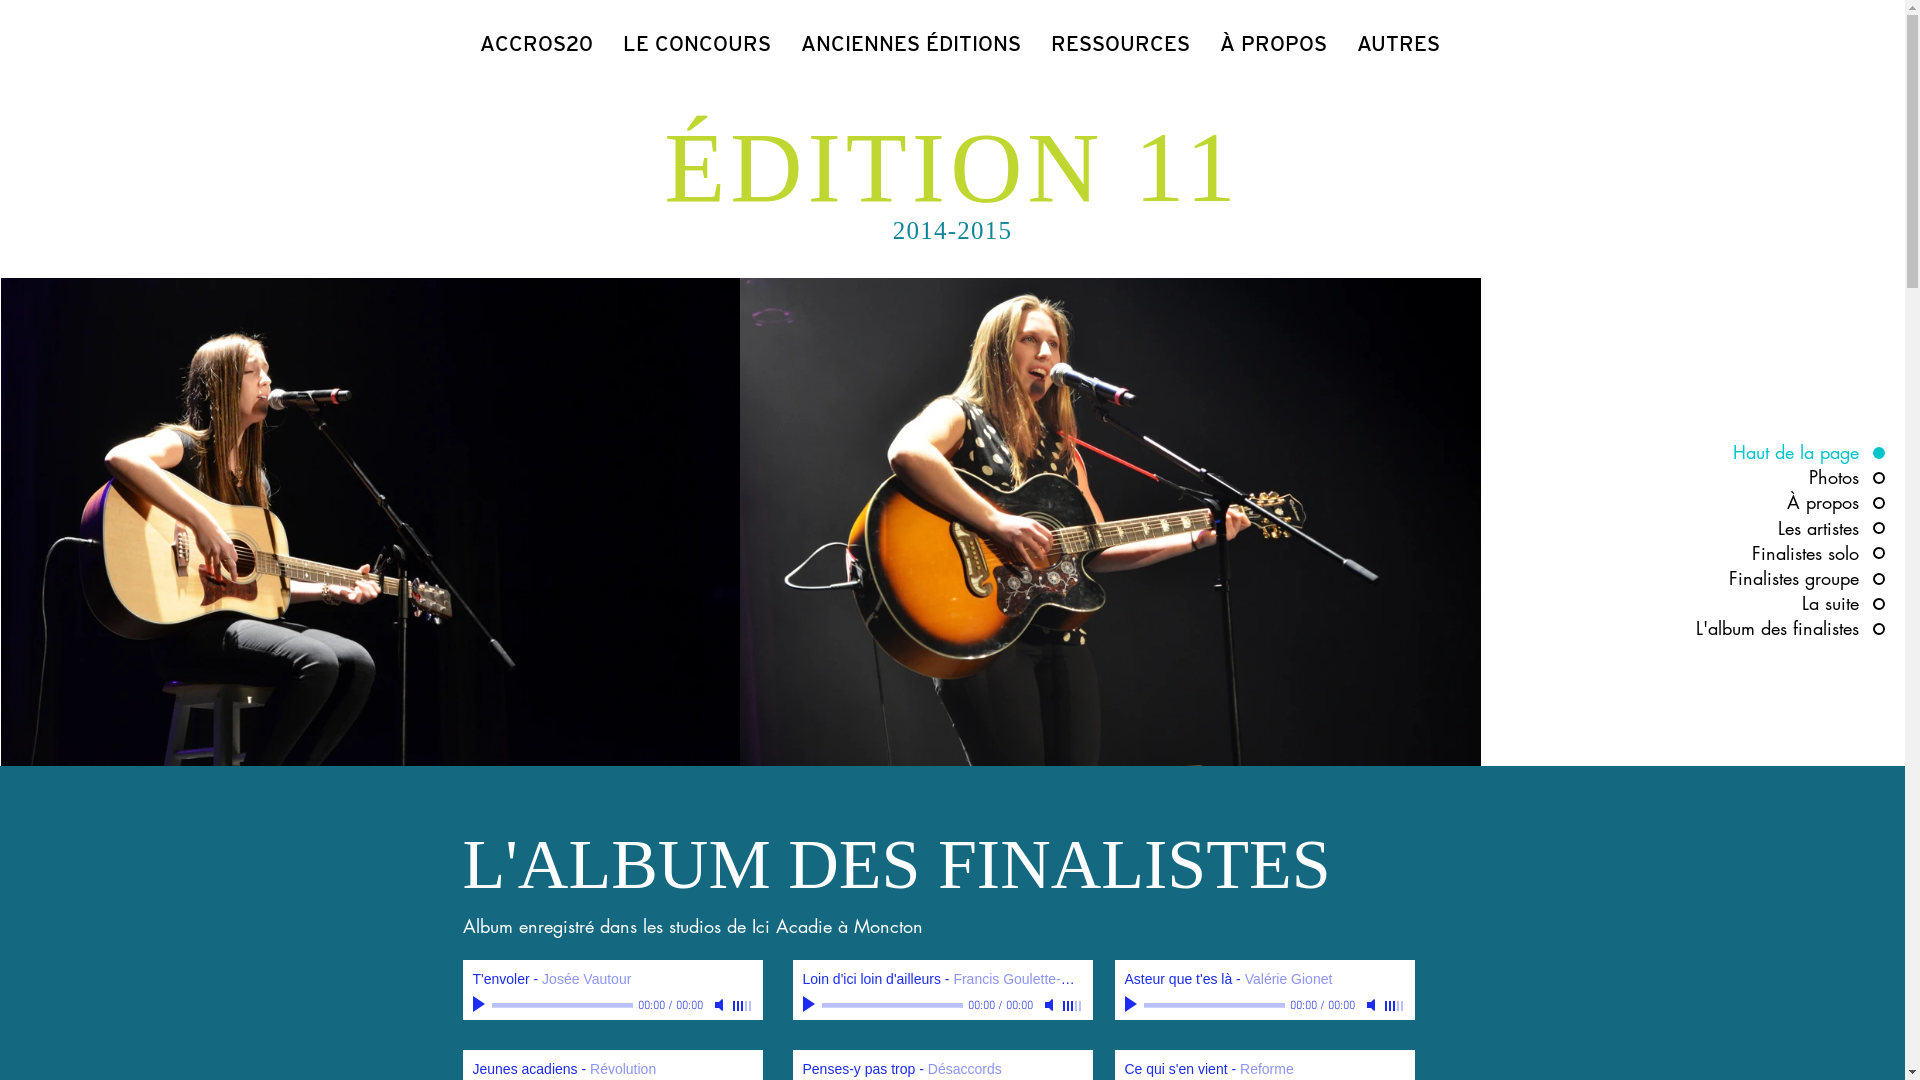  Describe the element at coordinates (1785, 554) in the screenshot. I see `Finalistes solo` at that location.